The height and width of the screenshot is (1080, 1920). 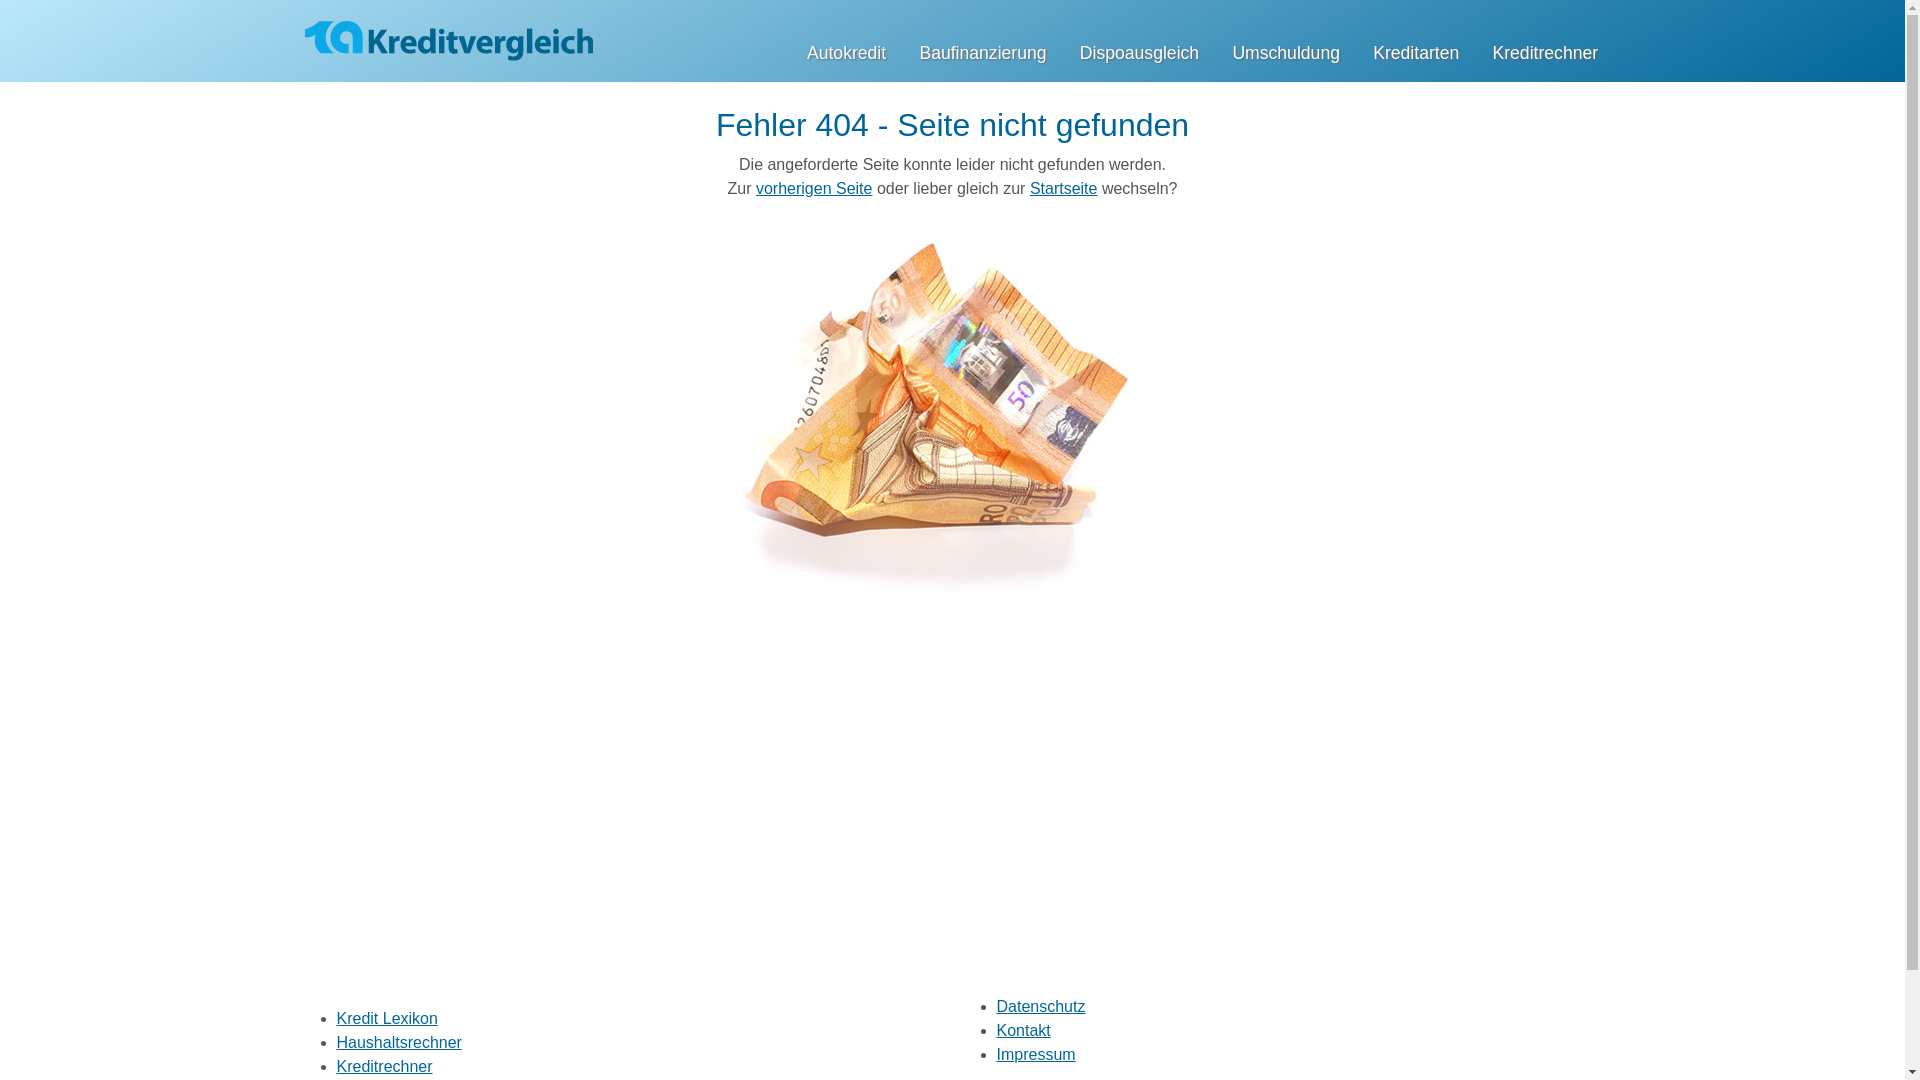 I want to click on Dispoausgleich, so click(x=1139, y=53).